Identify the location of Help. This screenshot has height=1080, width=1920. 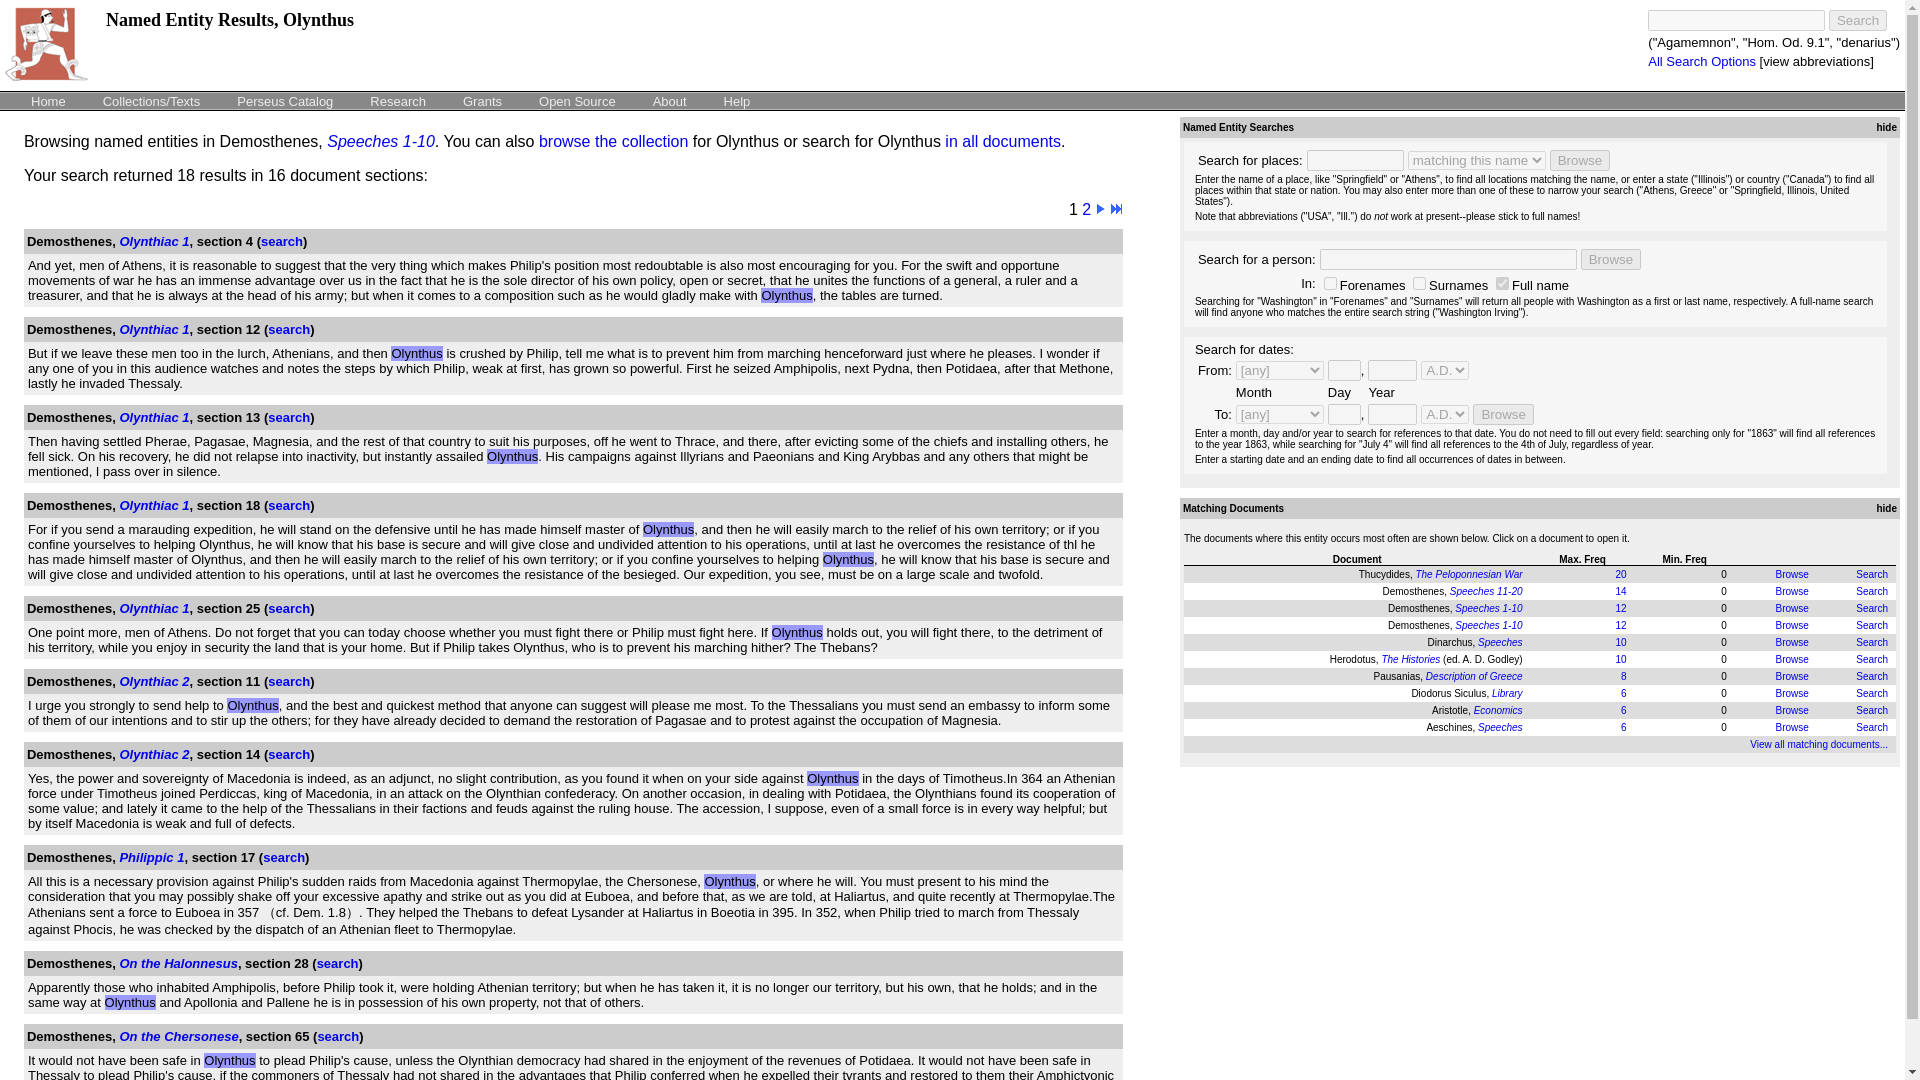
(737, 100).